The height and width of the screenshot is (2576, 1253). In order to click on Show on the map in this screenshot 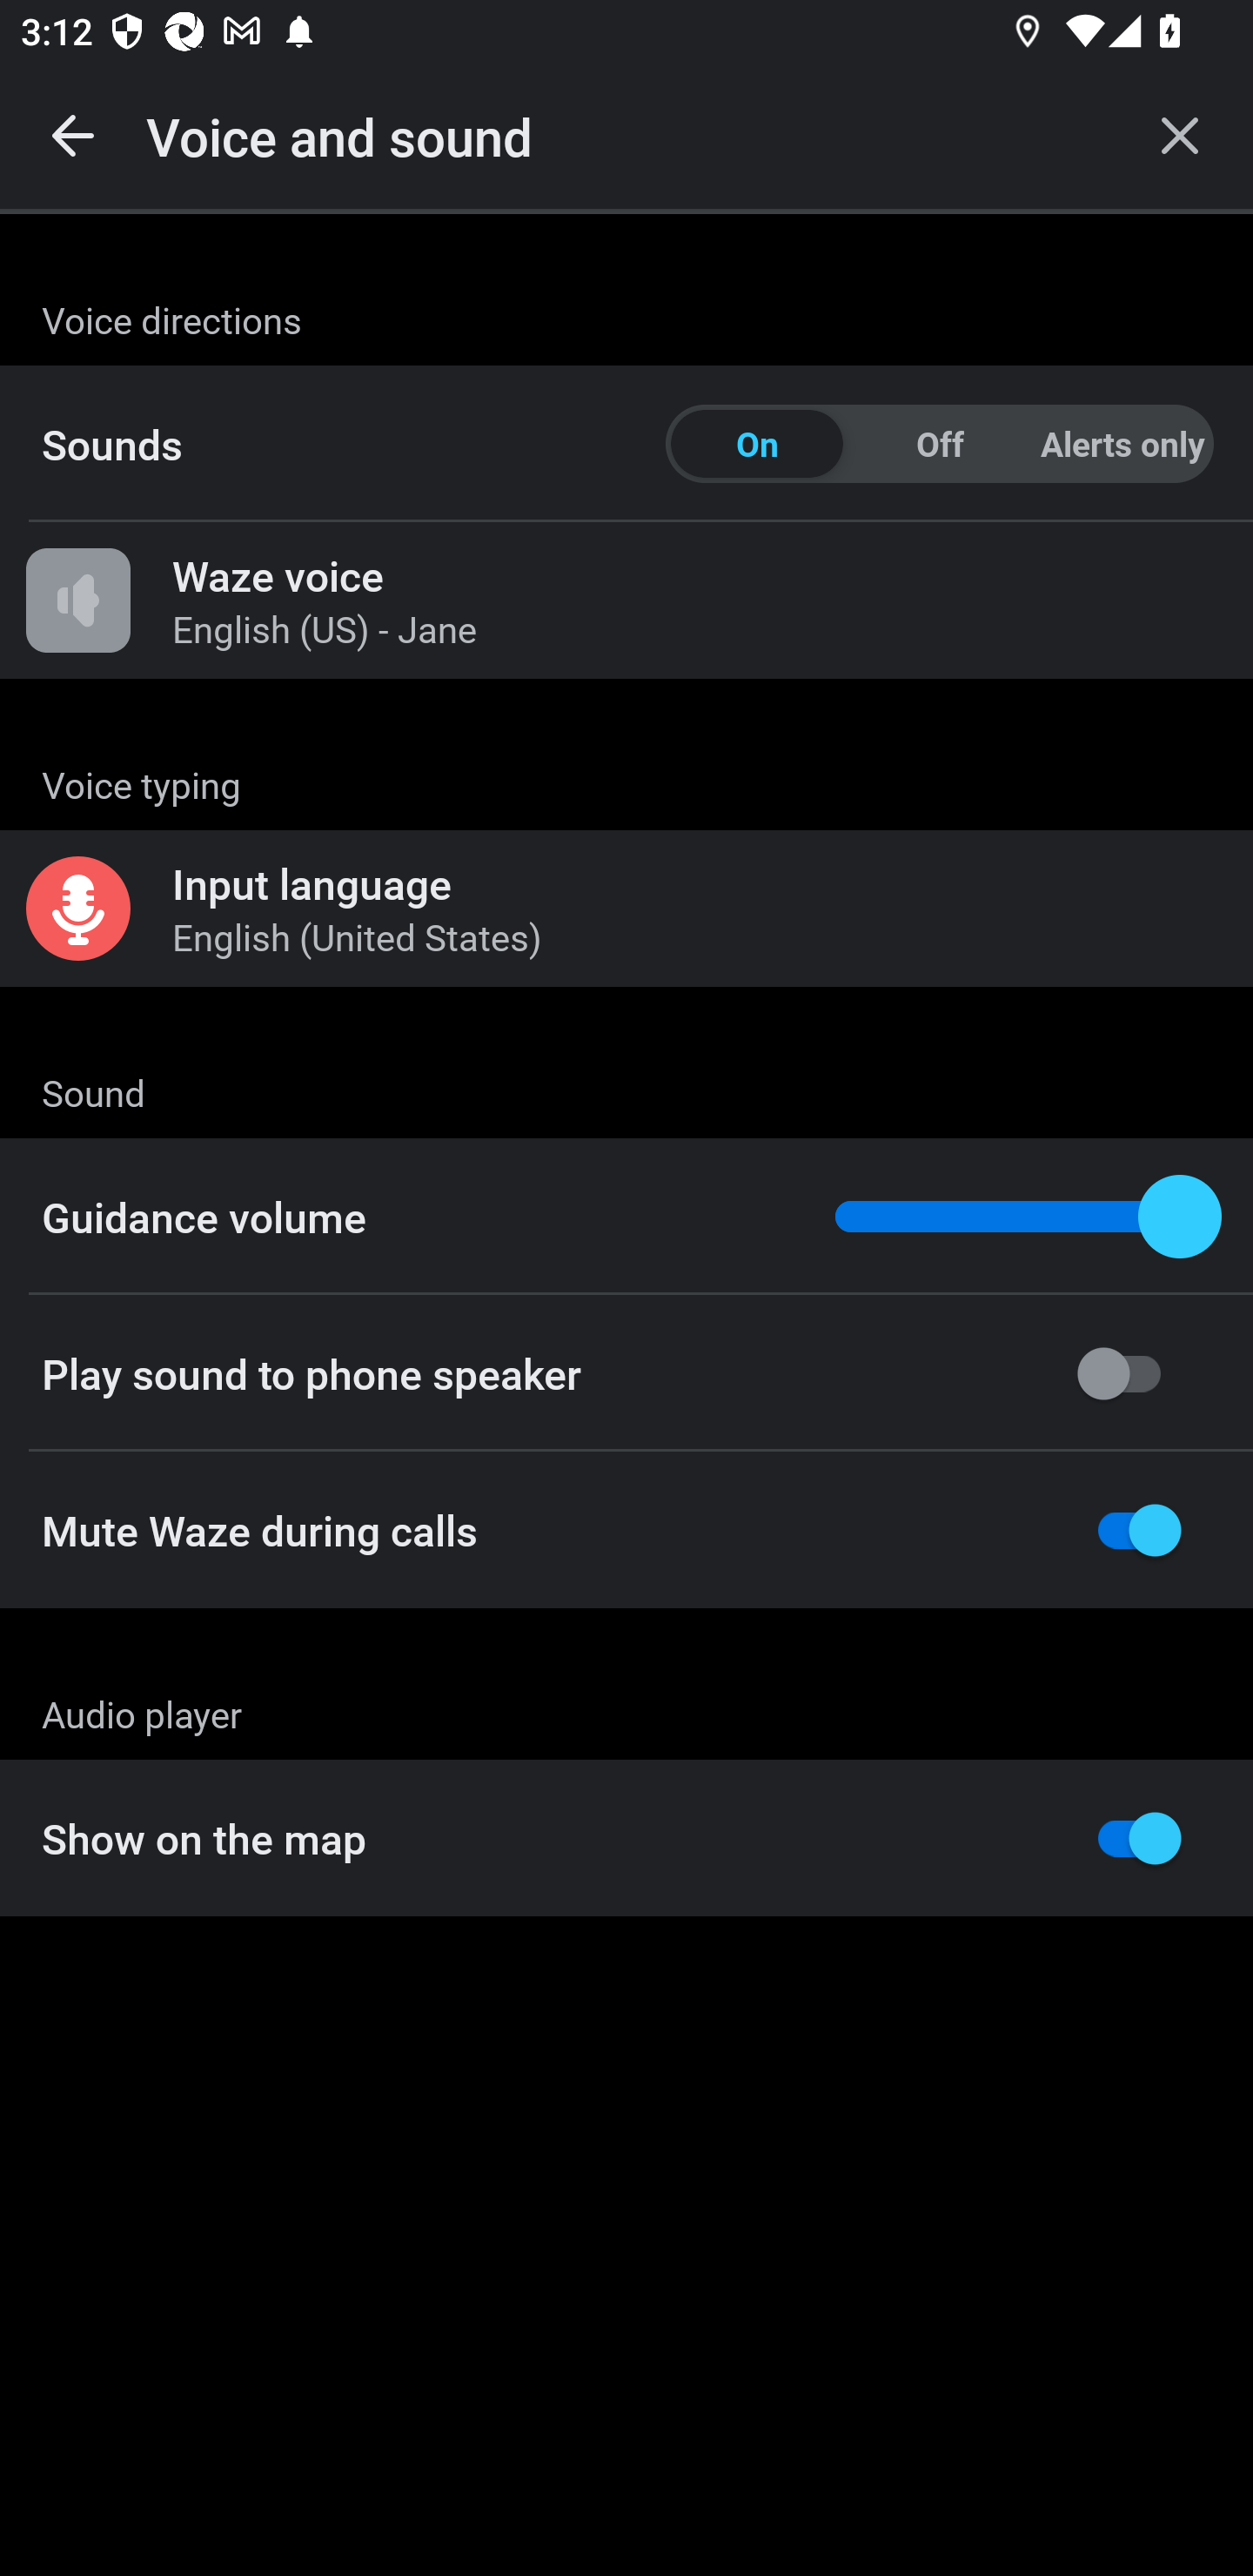, I will do `click(626, 1838)`.